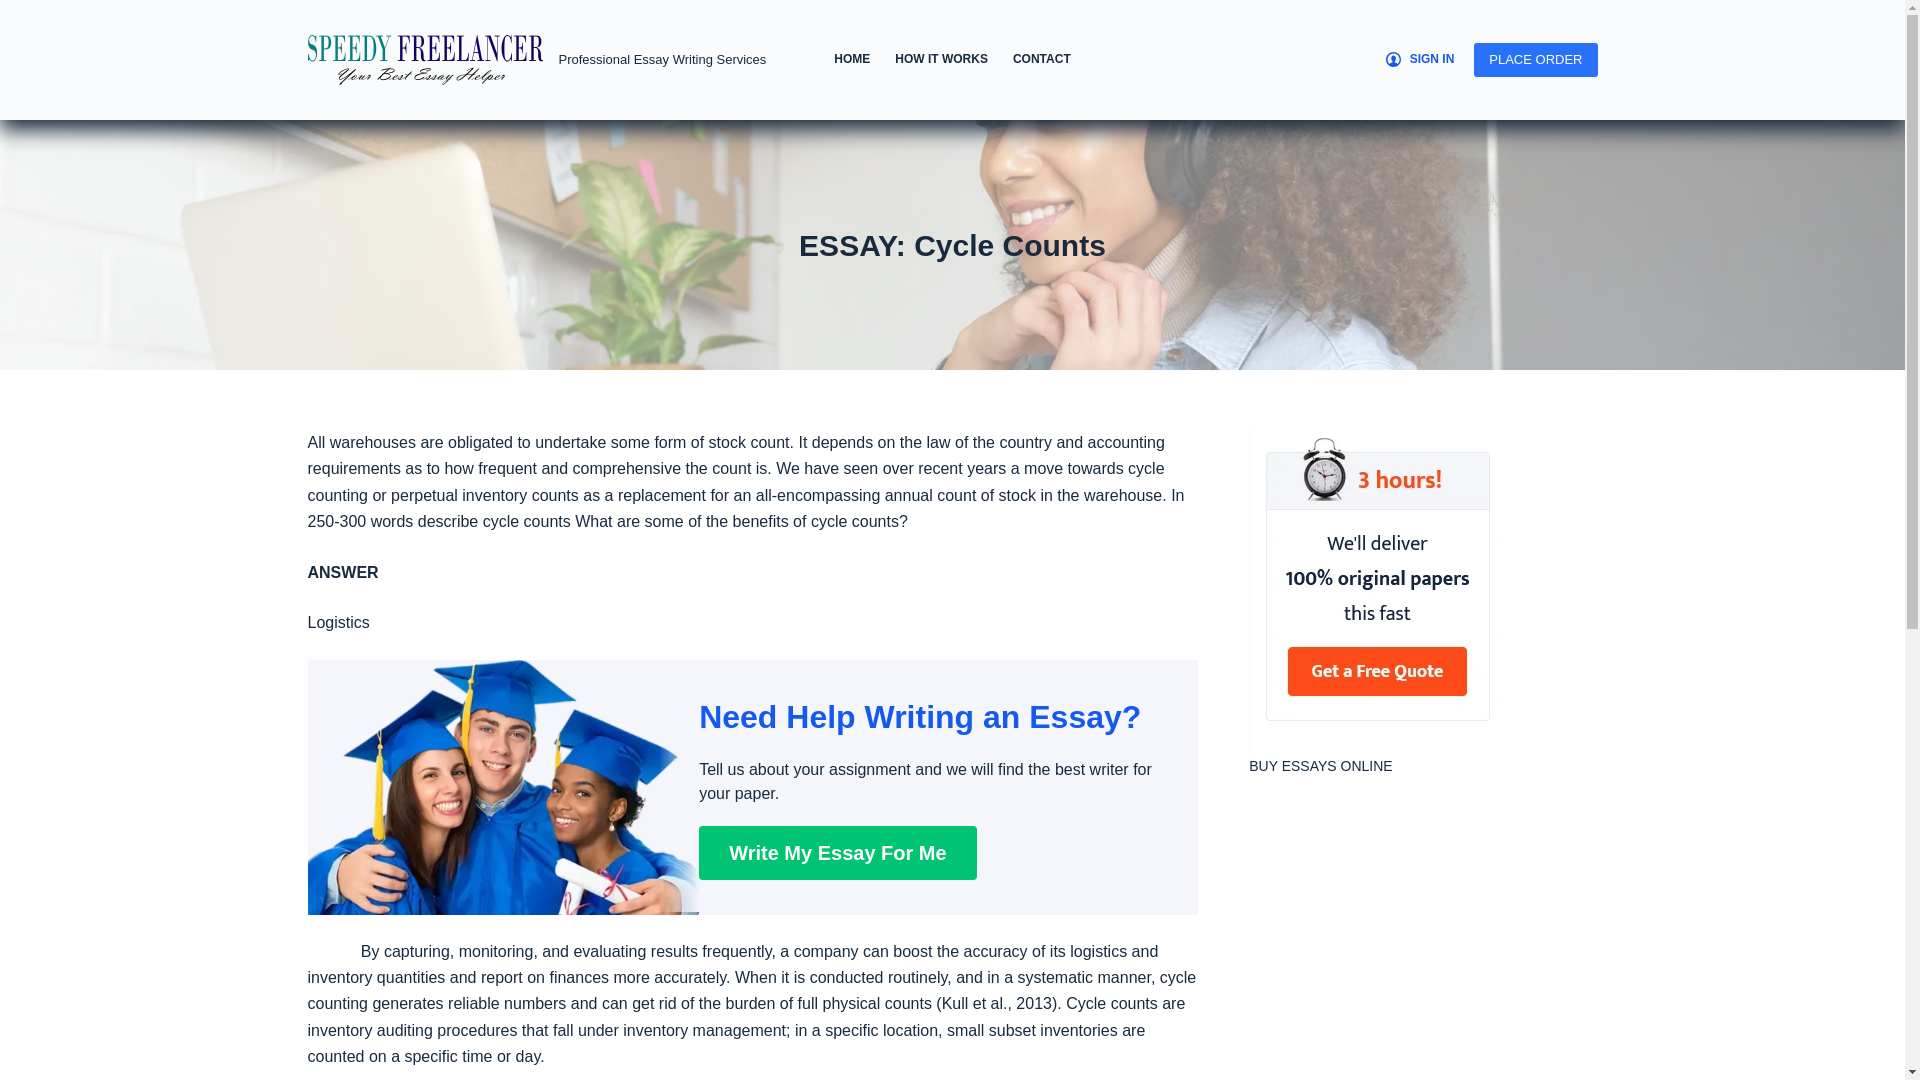 The image size is (1920, 1080). I want to click on ESSAY: Cycle Counts, so click(952, 244).